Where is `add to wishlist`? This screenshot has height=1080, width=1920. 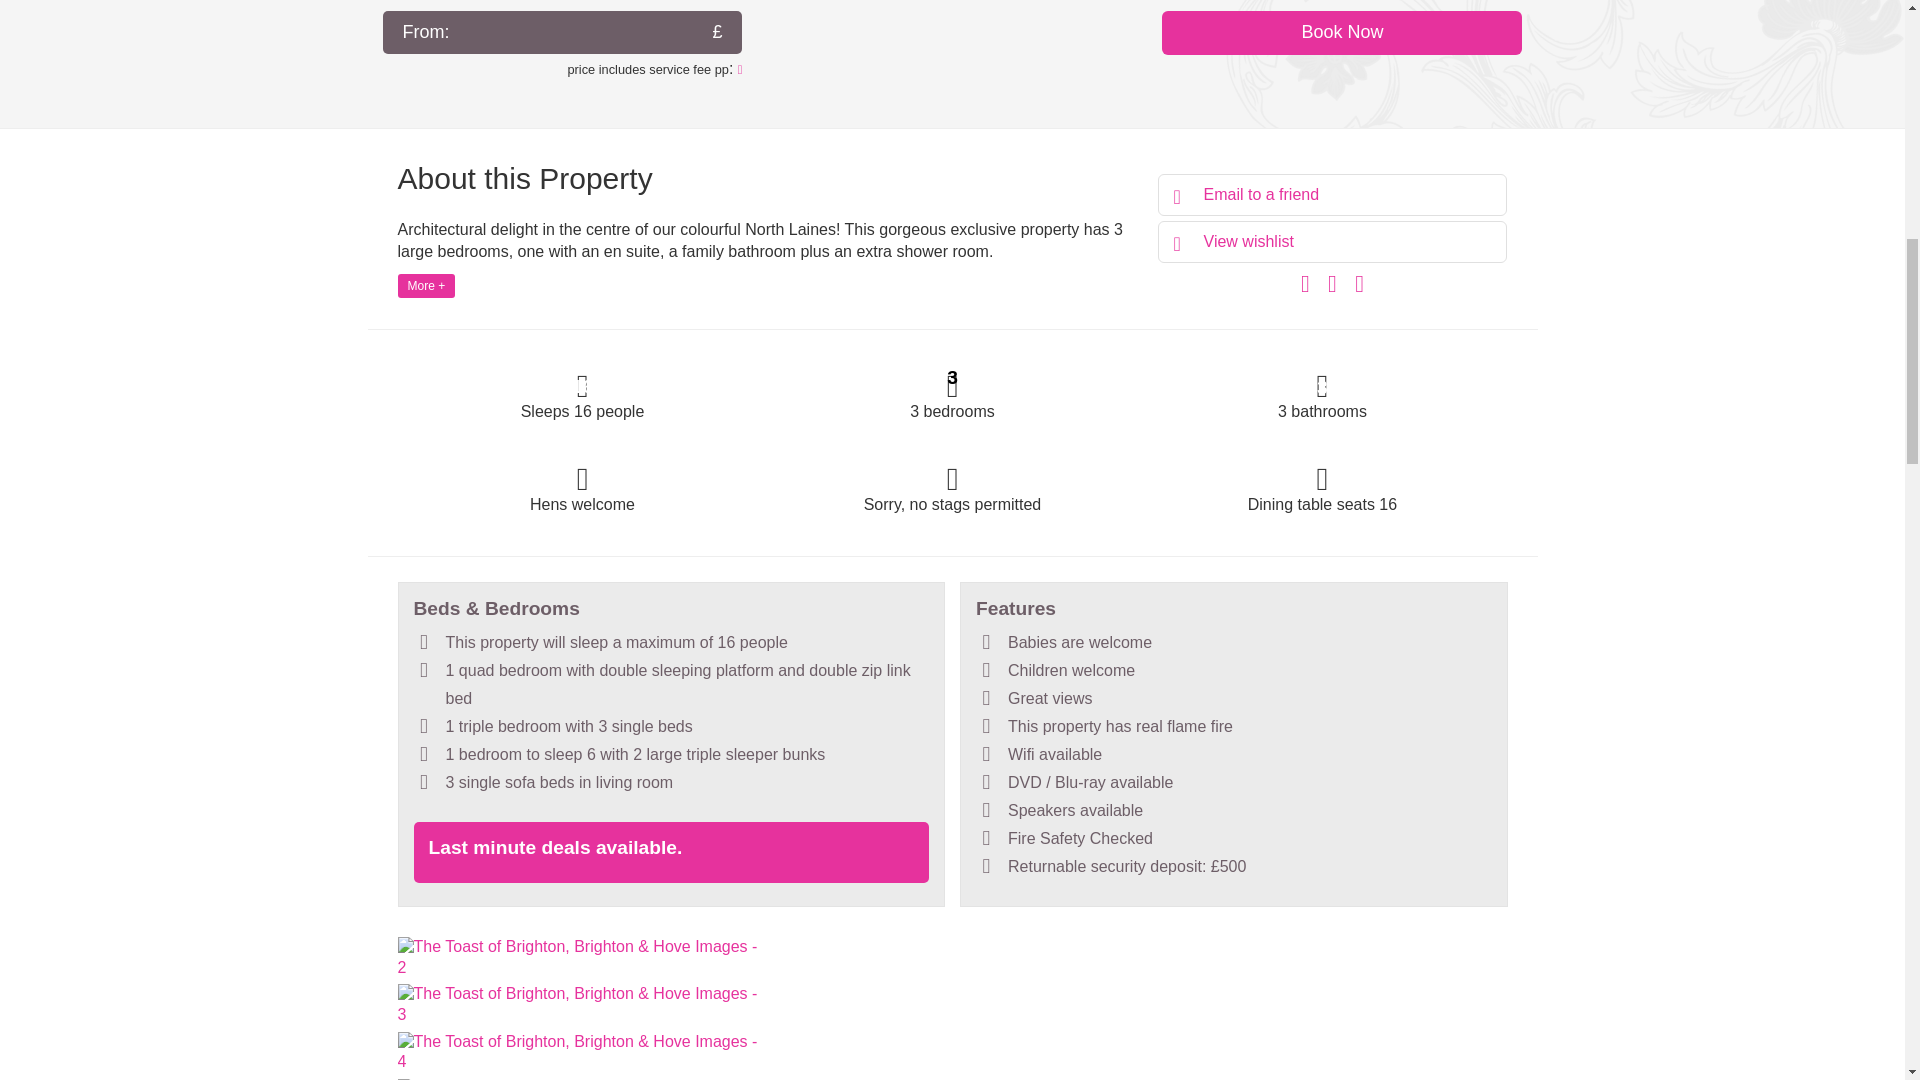 add to wishlist is located at coordinates (1332, 242).